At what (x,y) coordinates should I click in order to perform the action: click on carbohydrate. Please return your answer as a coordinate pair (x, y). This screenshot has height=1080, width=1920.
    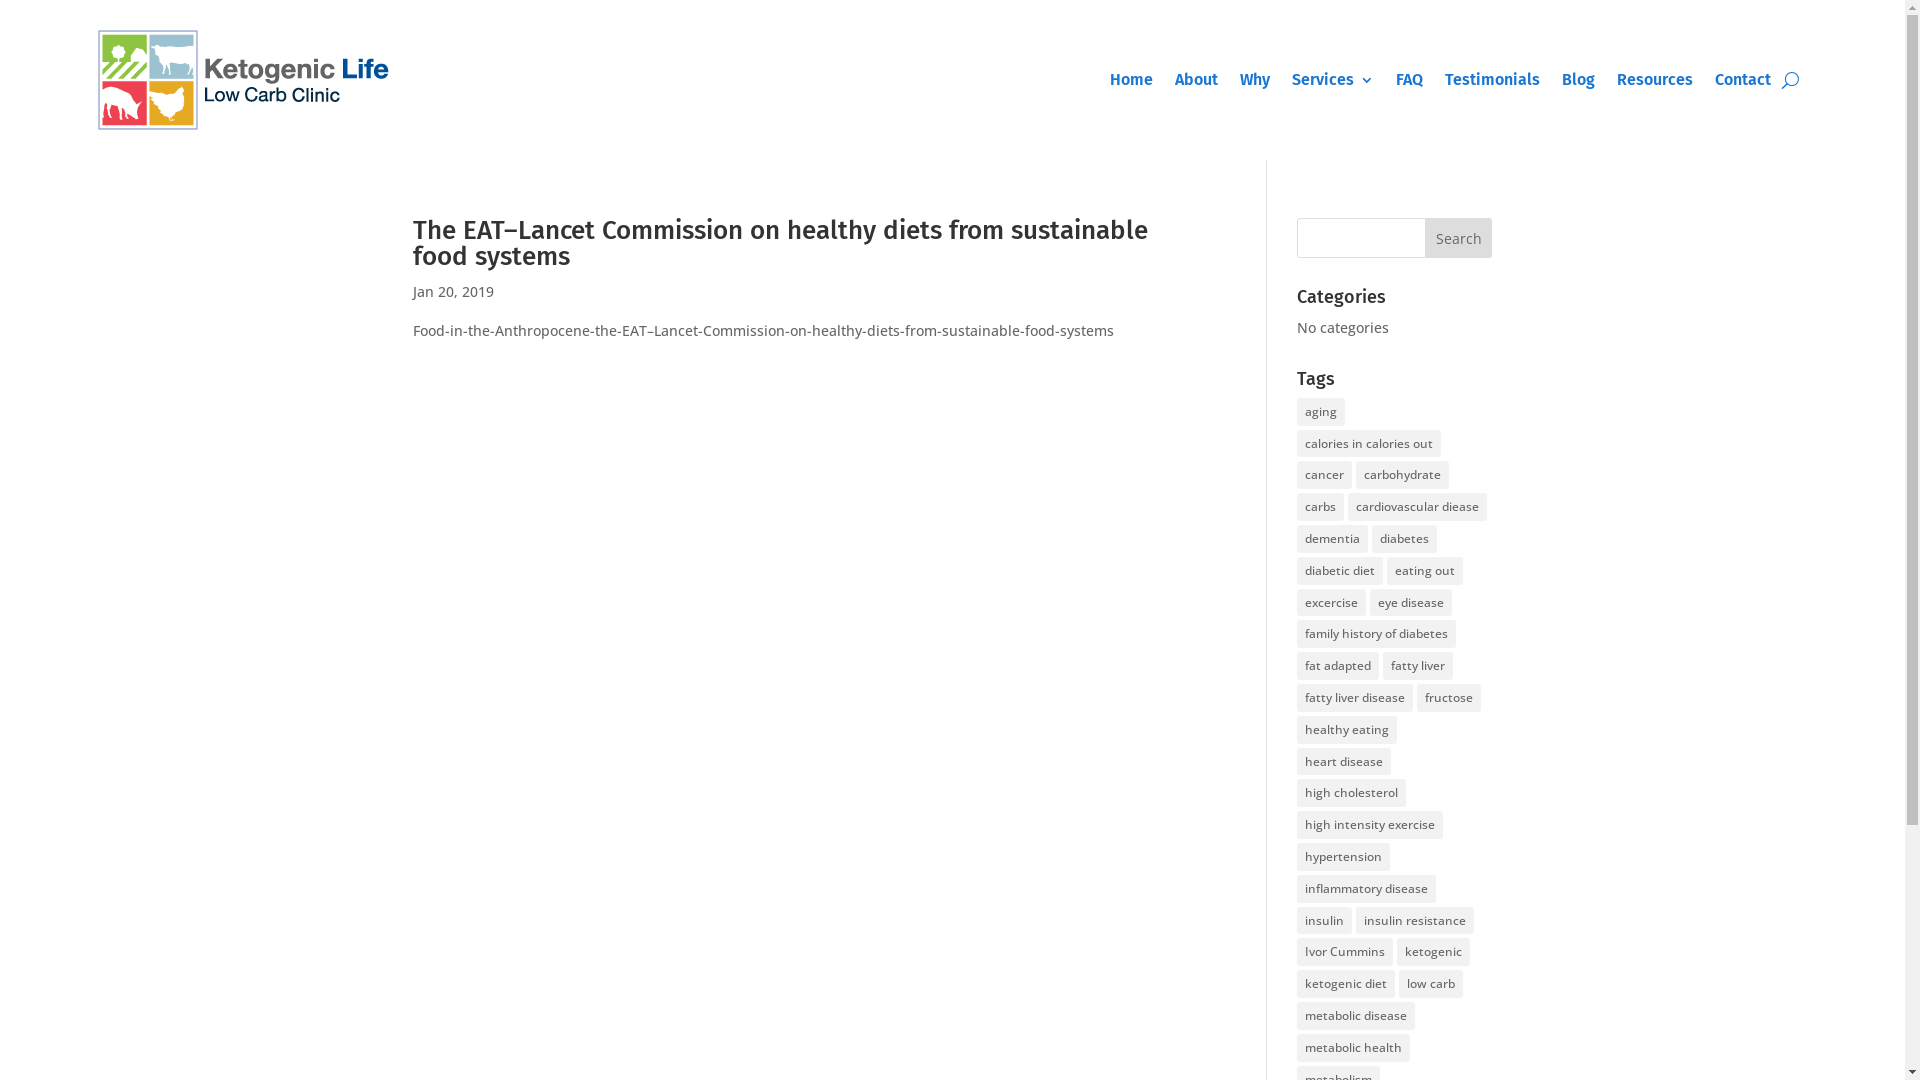
    Looking at the image, I should click on (1402, 475).